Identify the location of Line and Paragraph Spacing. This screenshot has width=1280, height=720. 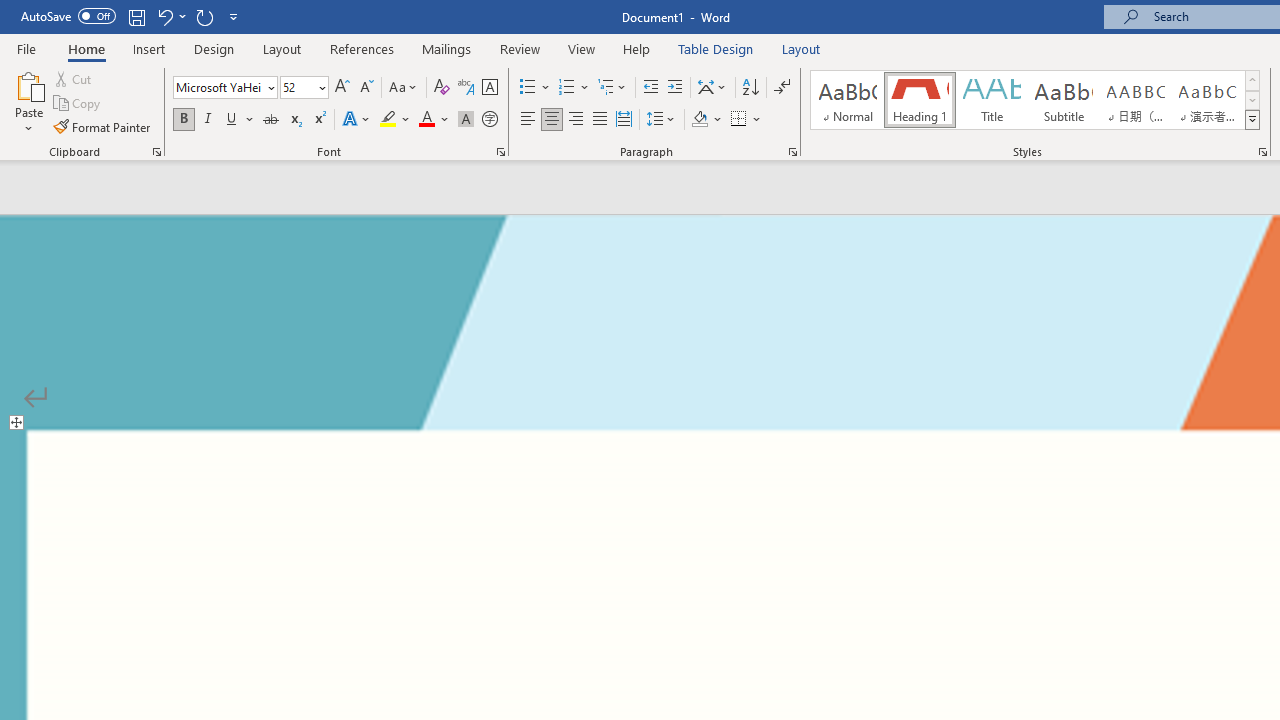
(661, 120).